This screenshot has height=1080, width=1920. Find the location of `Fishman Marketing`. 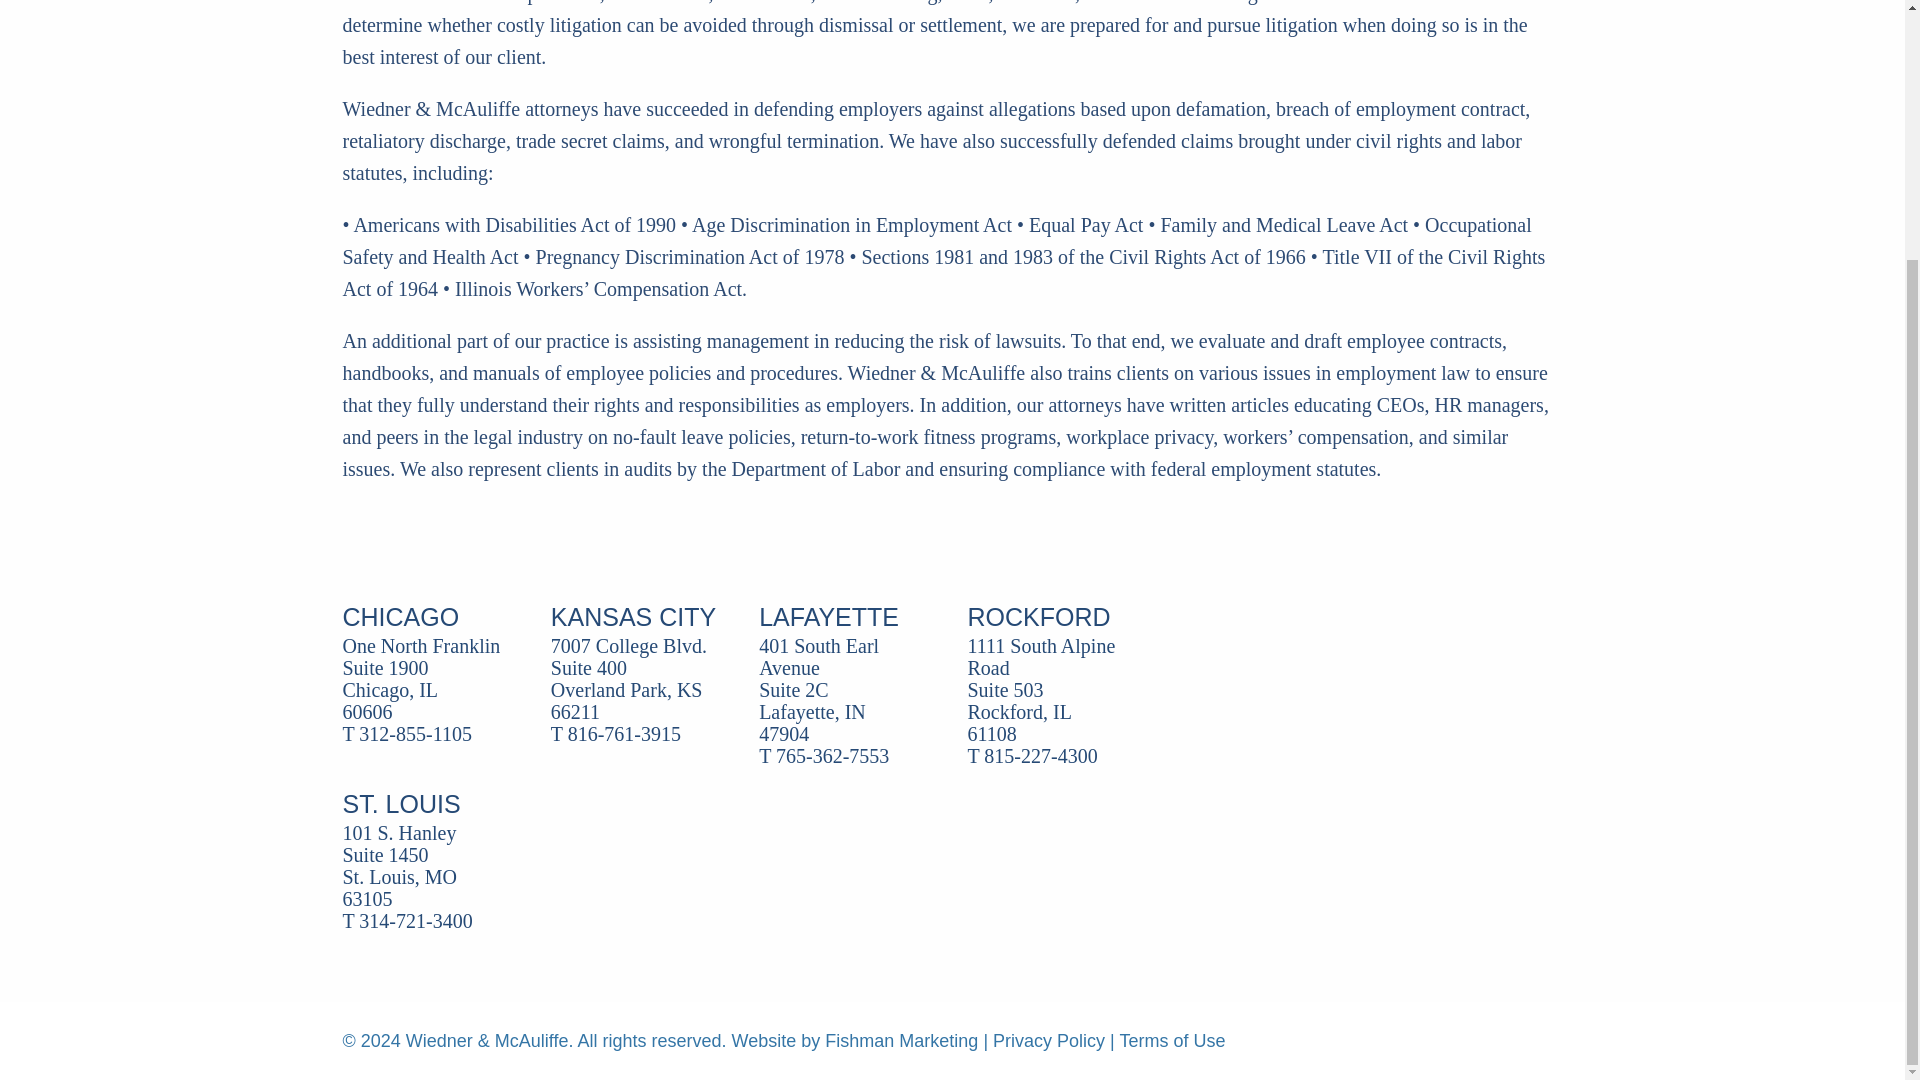

Fishman Marketing is located at coordinates (901, 1040).